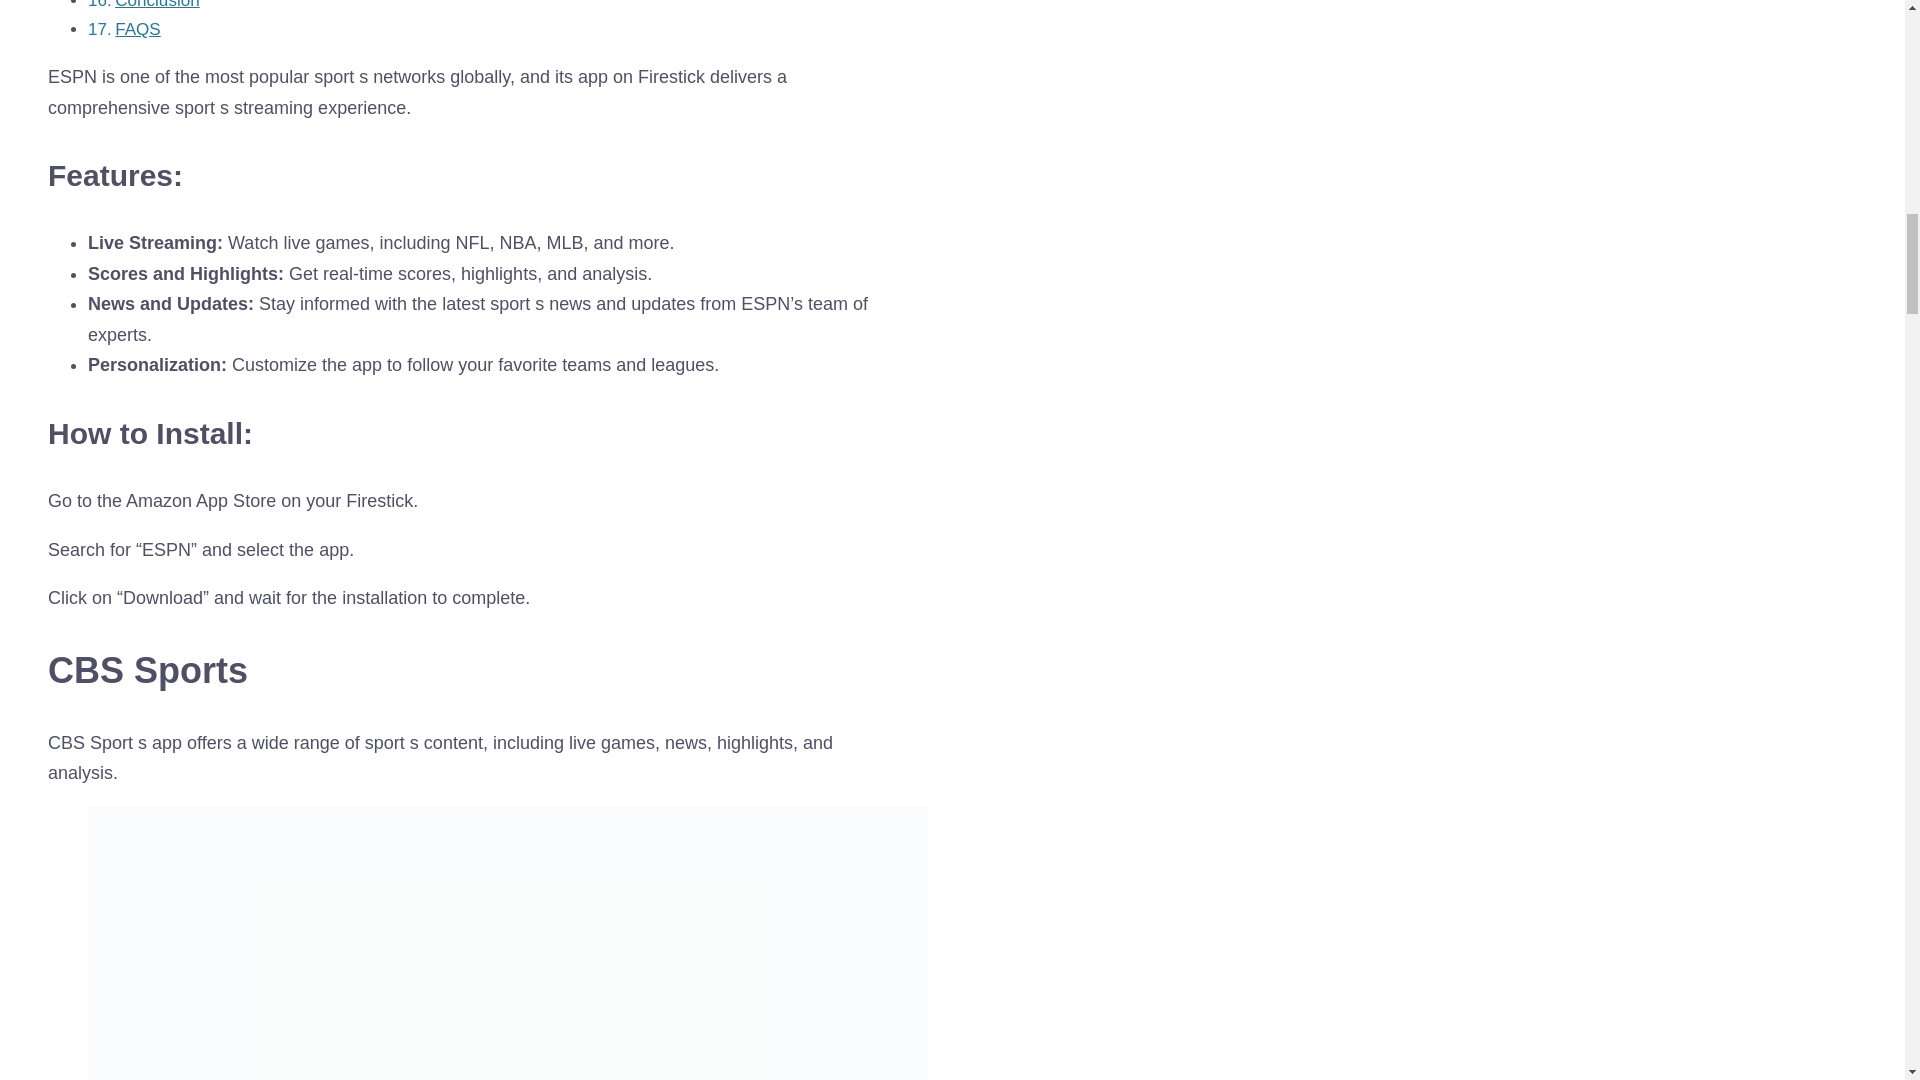  What do you see at coordinates (138, 29) in the screenshot?
I see `FAQS` at bounding box center [138, 29].